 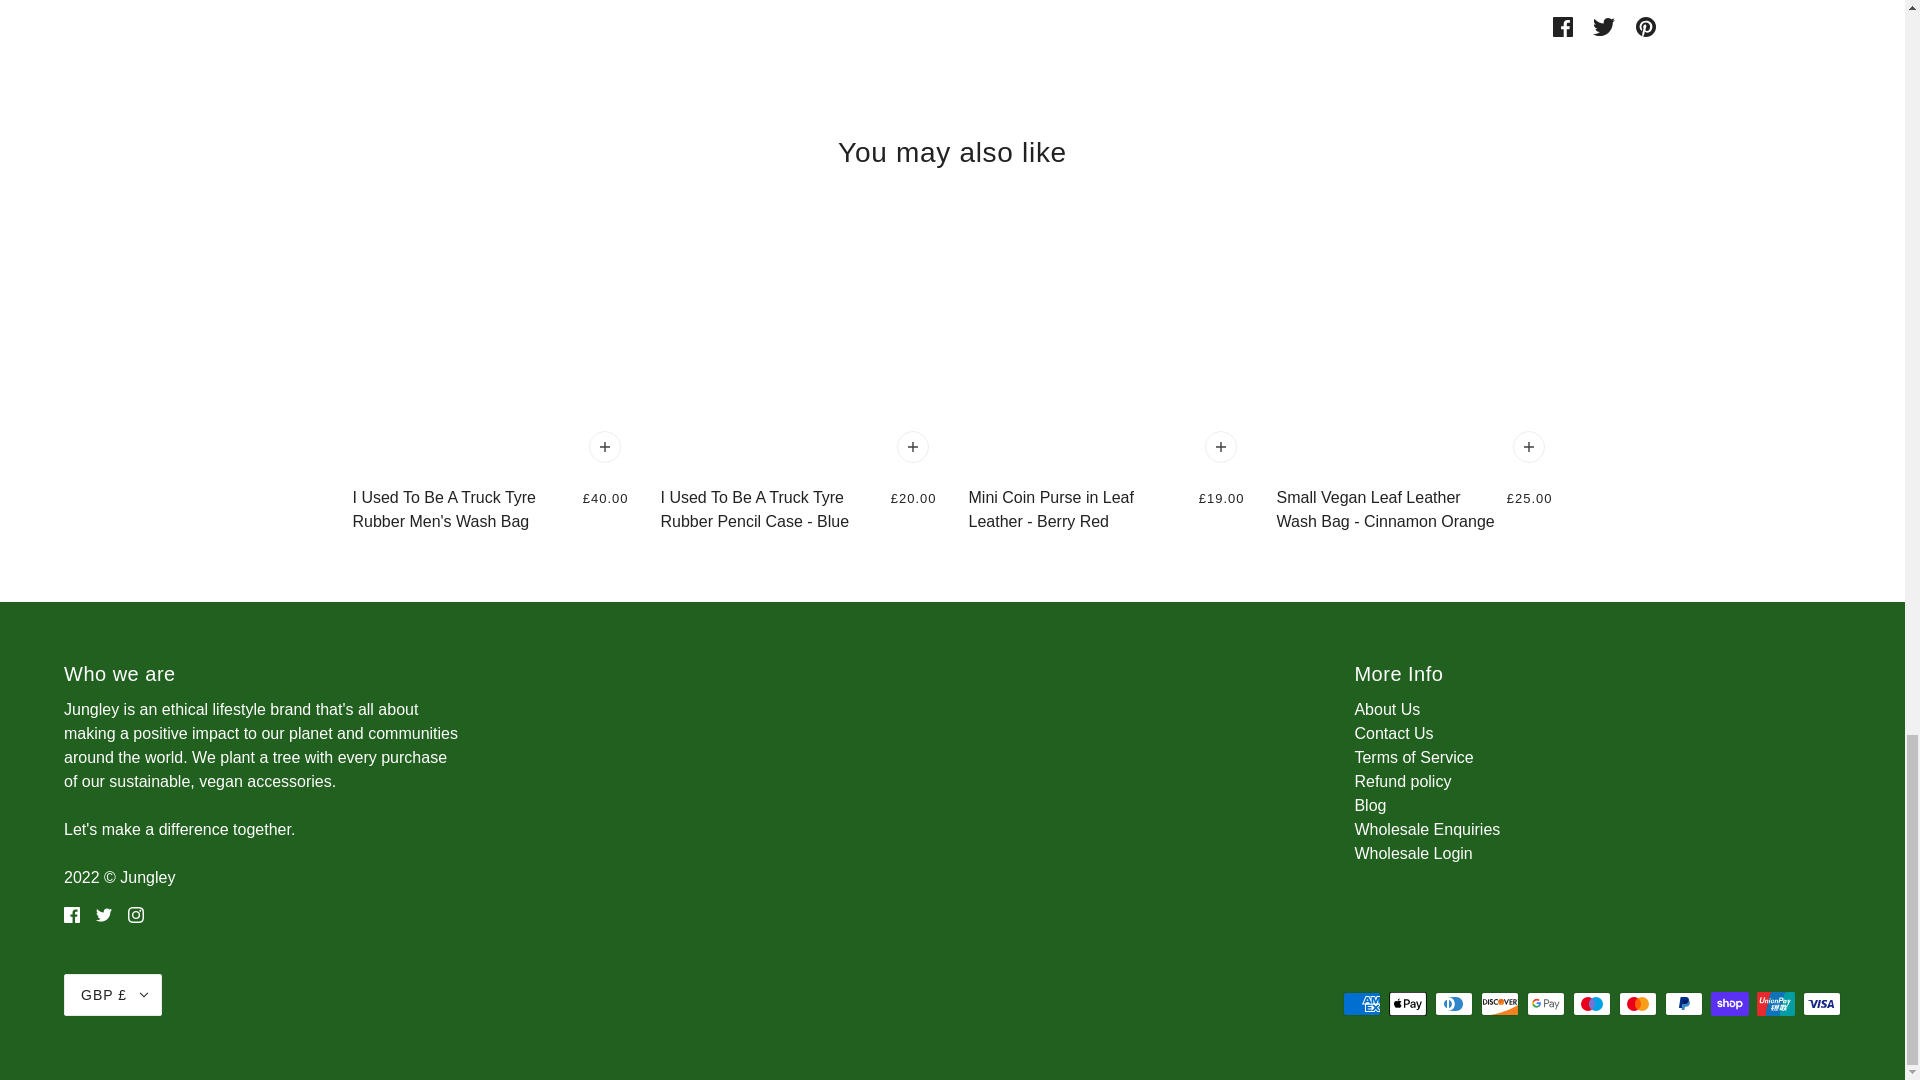 What do you see at coordinates (1545, 1004) in the screenshot?
I see `Google Pay` at bounding box center [1545, 1004].